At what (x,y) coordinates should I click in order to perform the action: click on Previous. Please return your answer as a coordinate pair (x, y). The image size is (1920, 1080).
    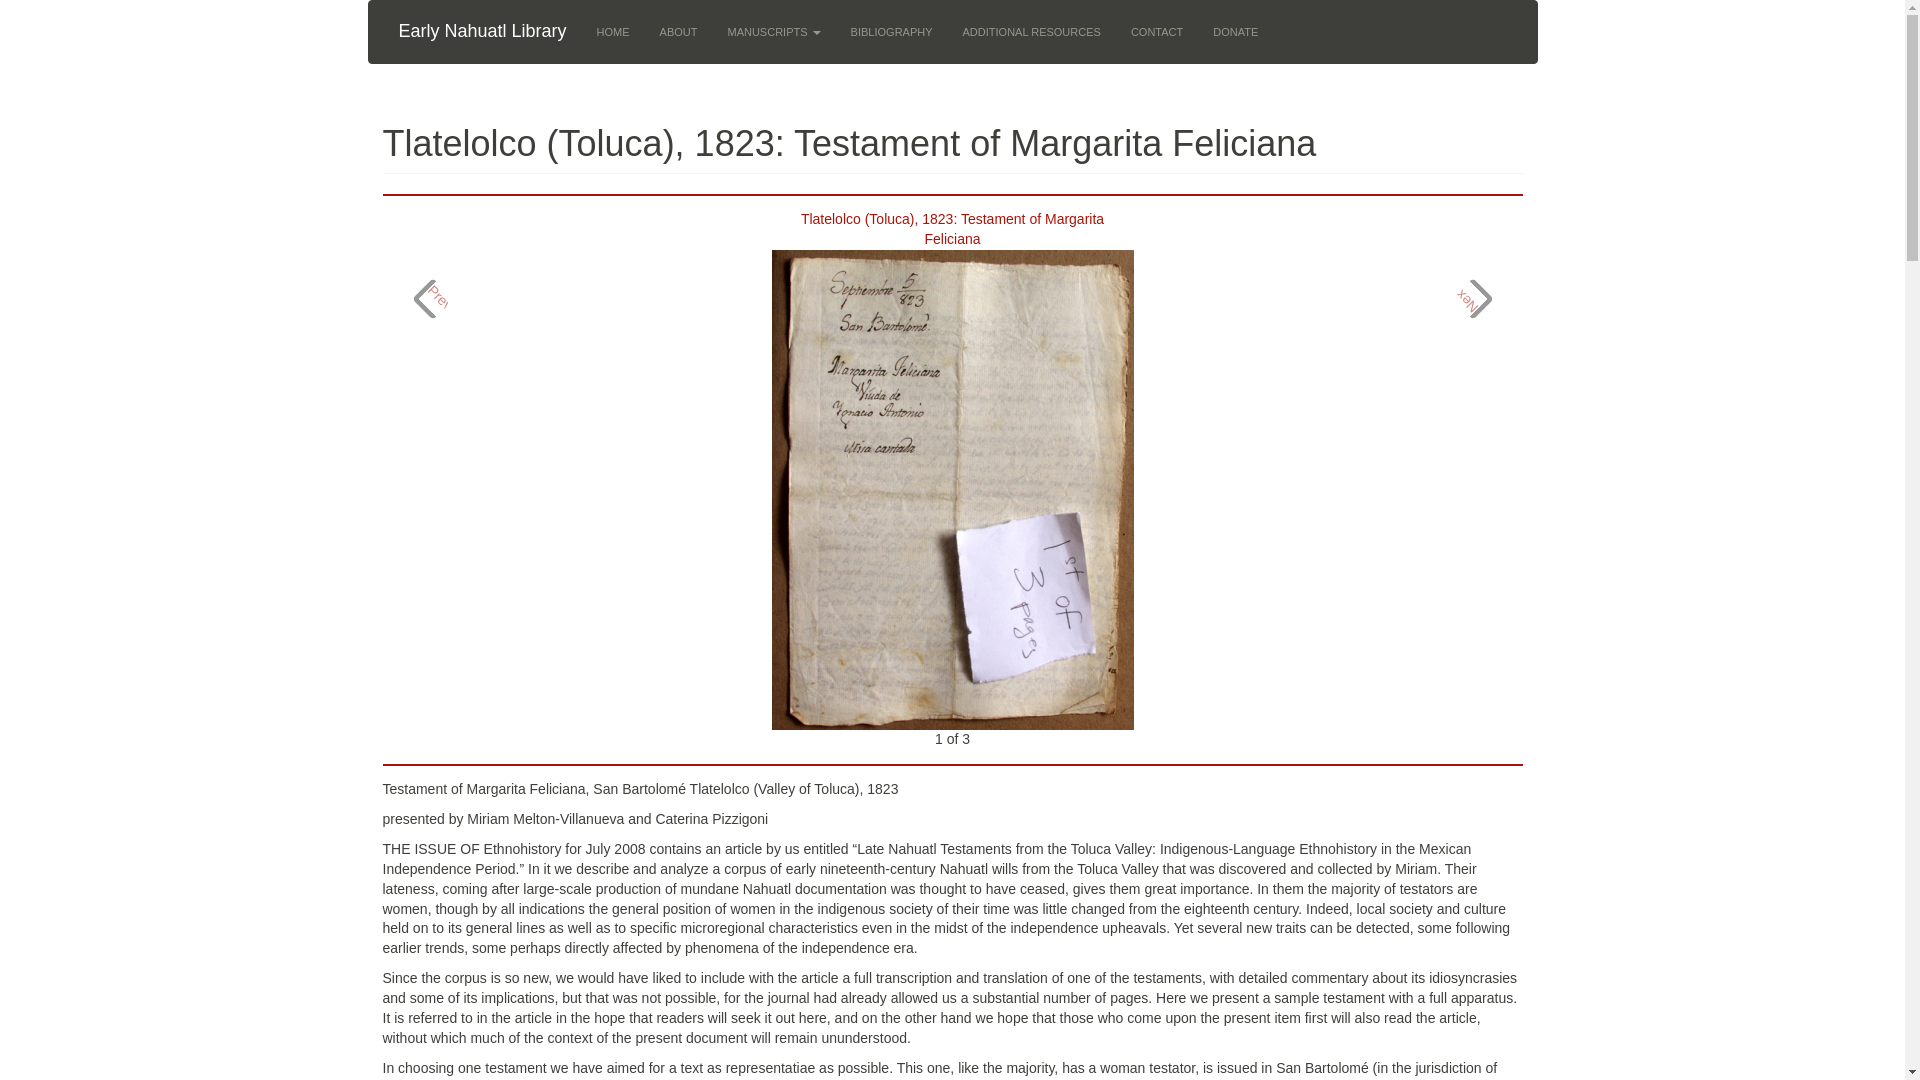
    Looking at the image, I should click on (451, 290).